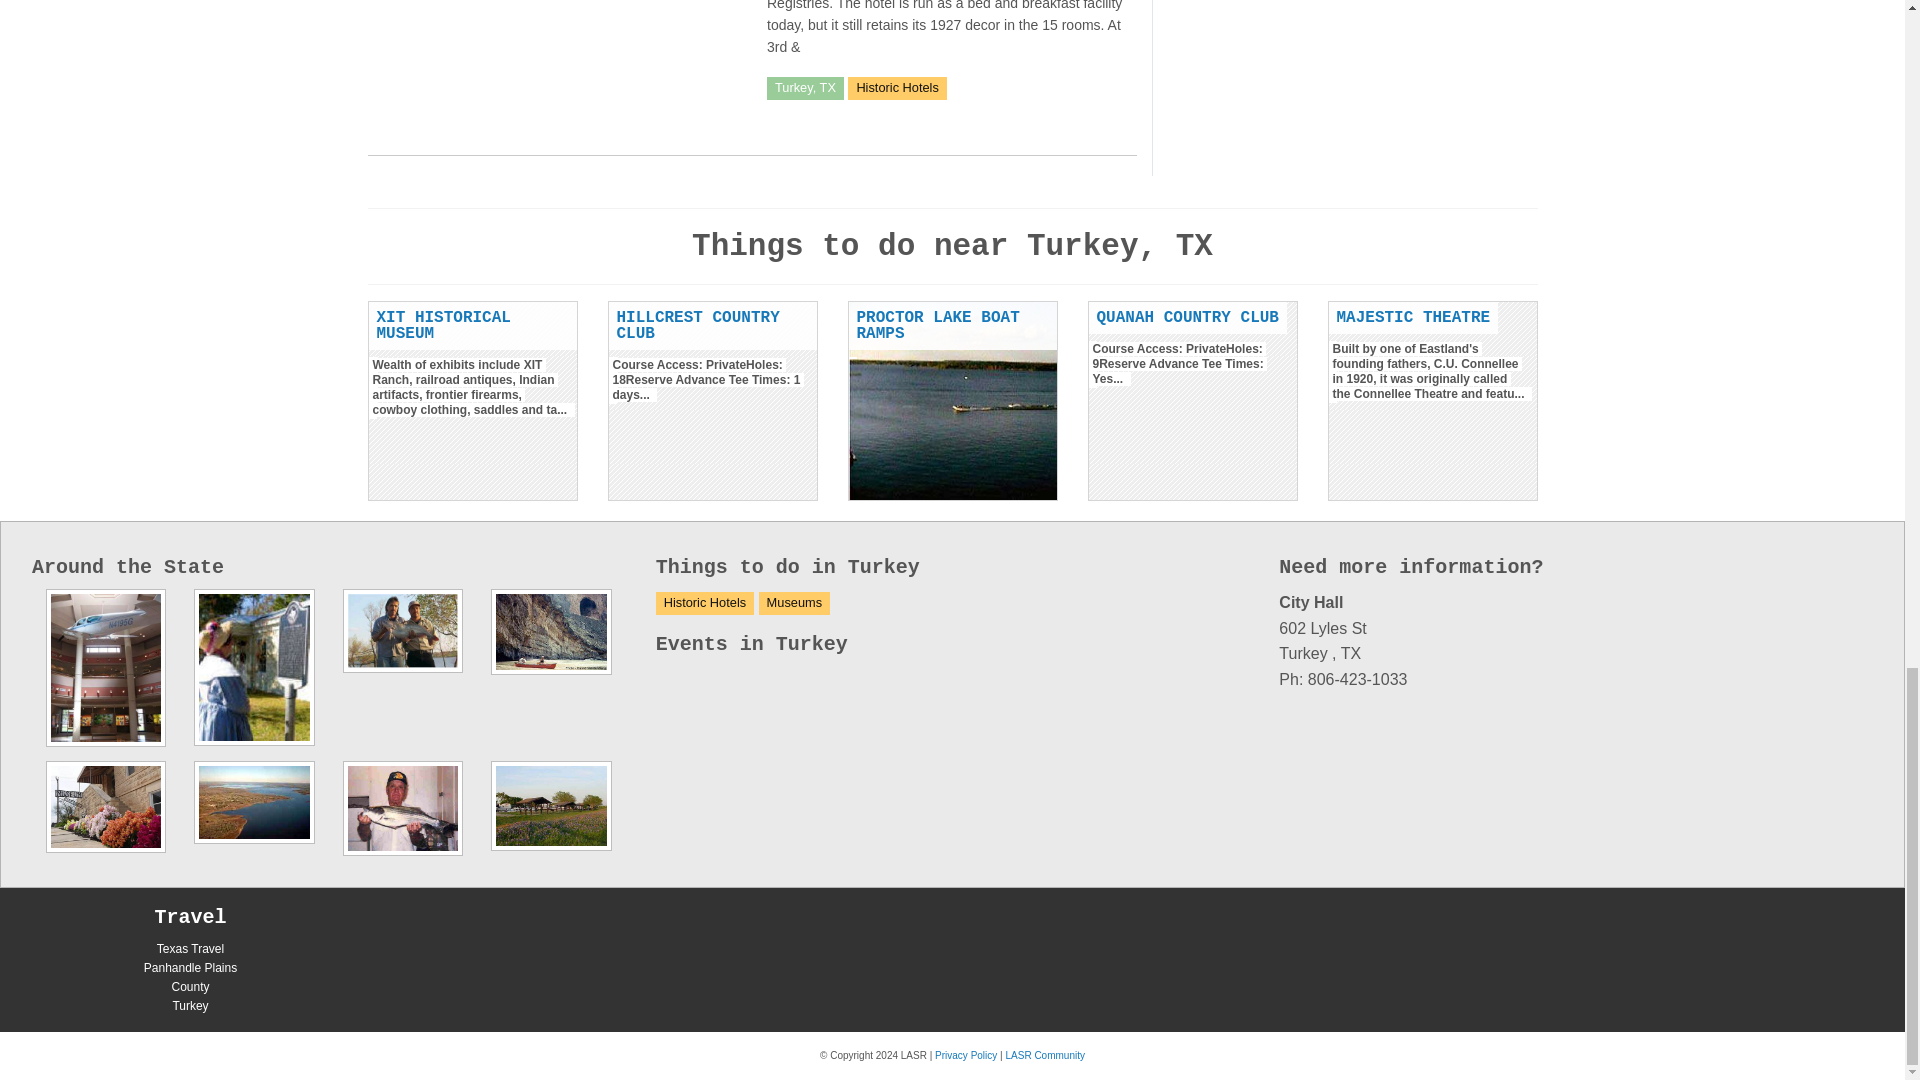  What do you see at coordinates (443, 326) in the screenshot?
I see `XIT HISTORICAL MUSEUM` at bounding box center [443, 326].